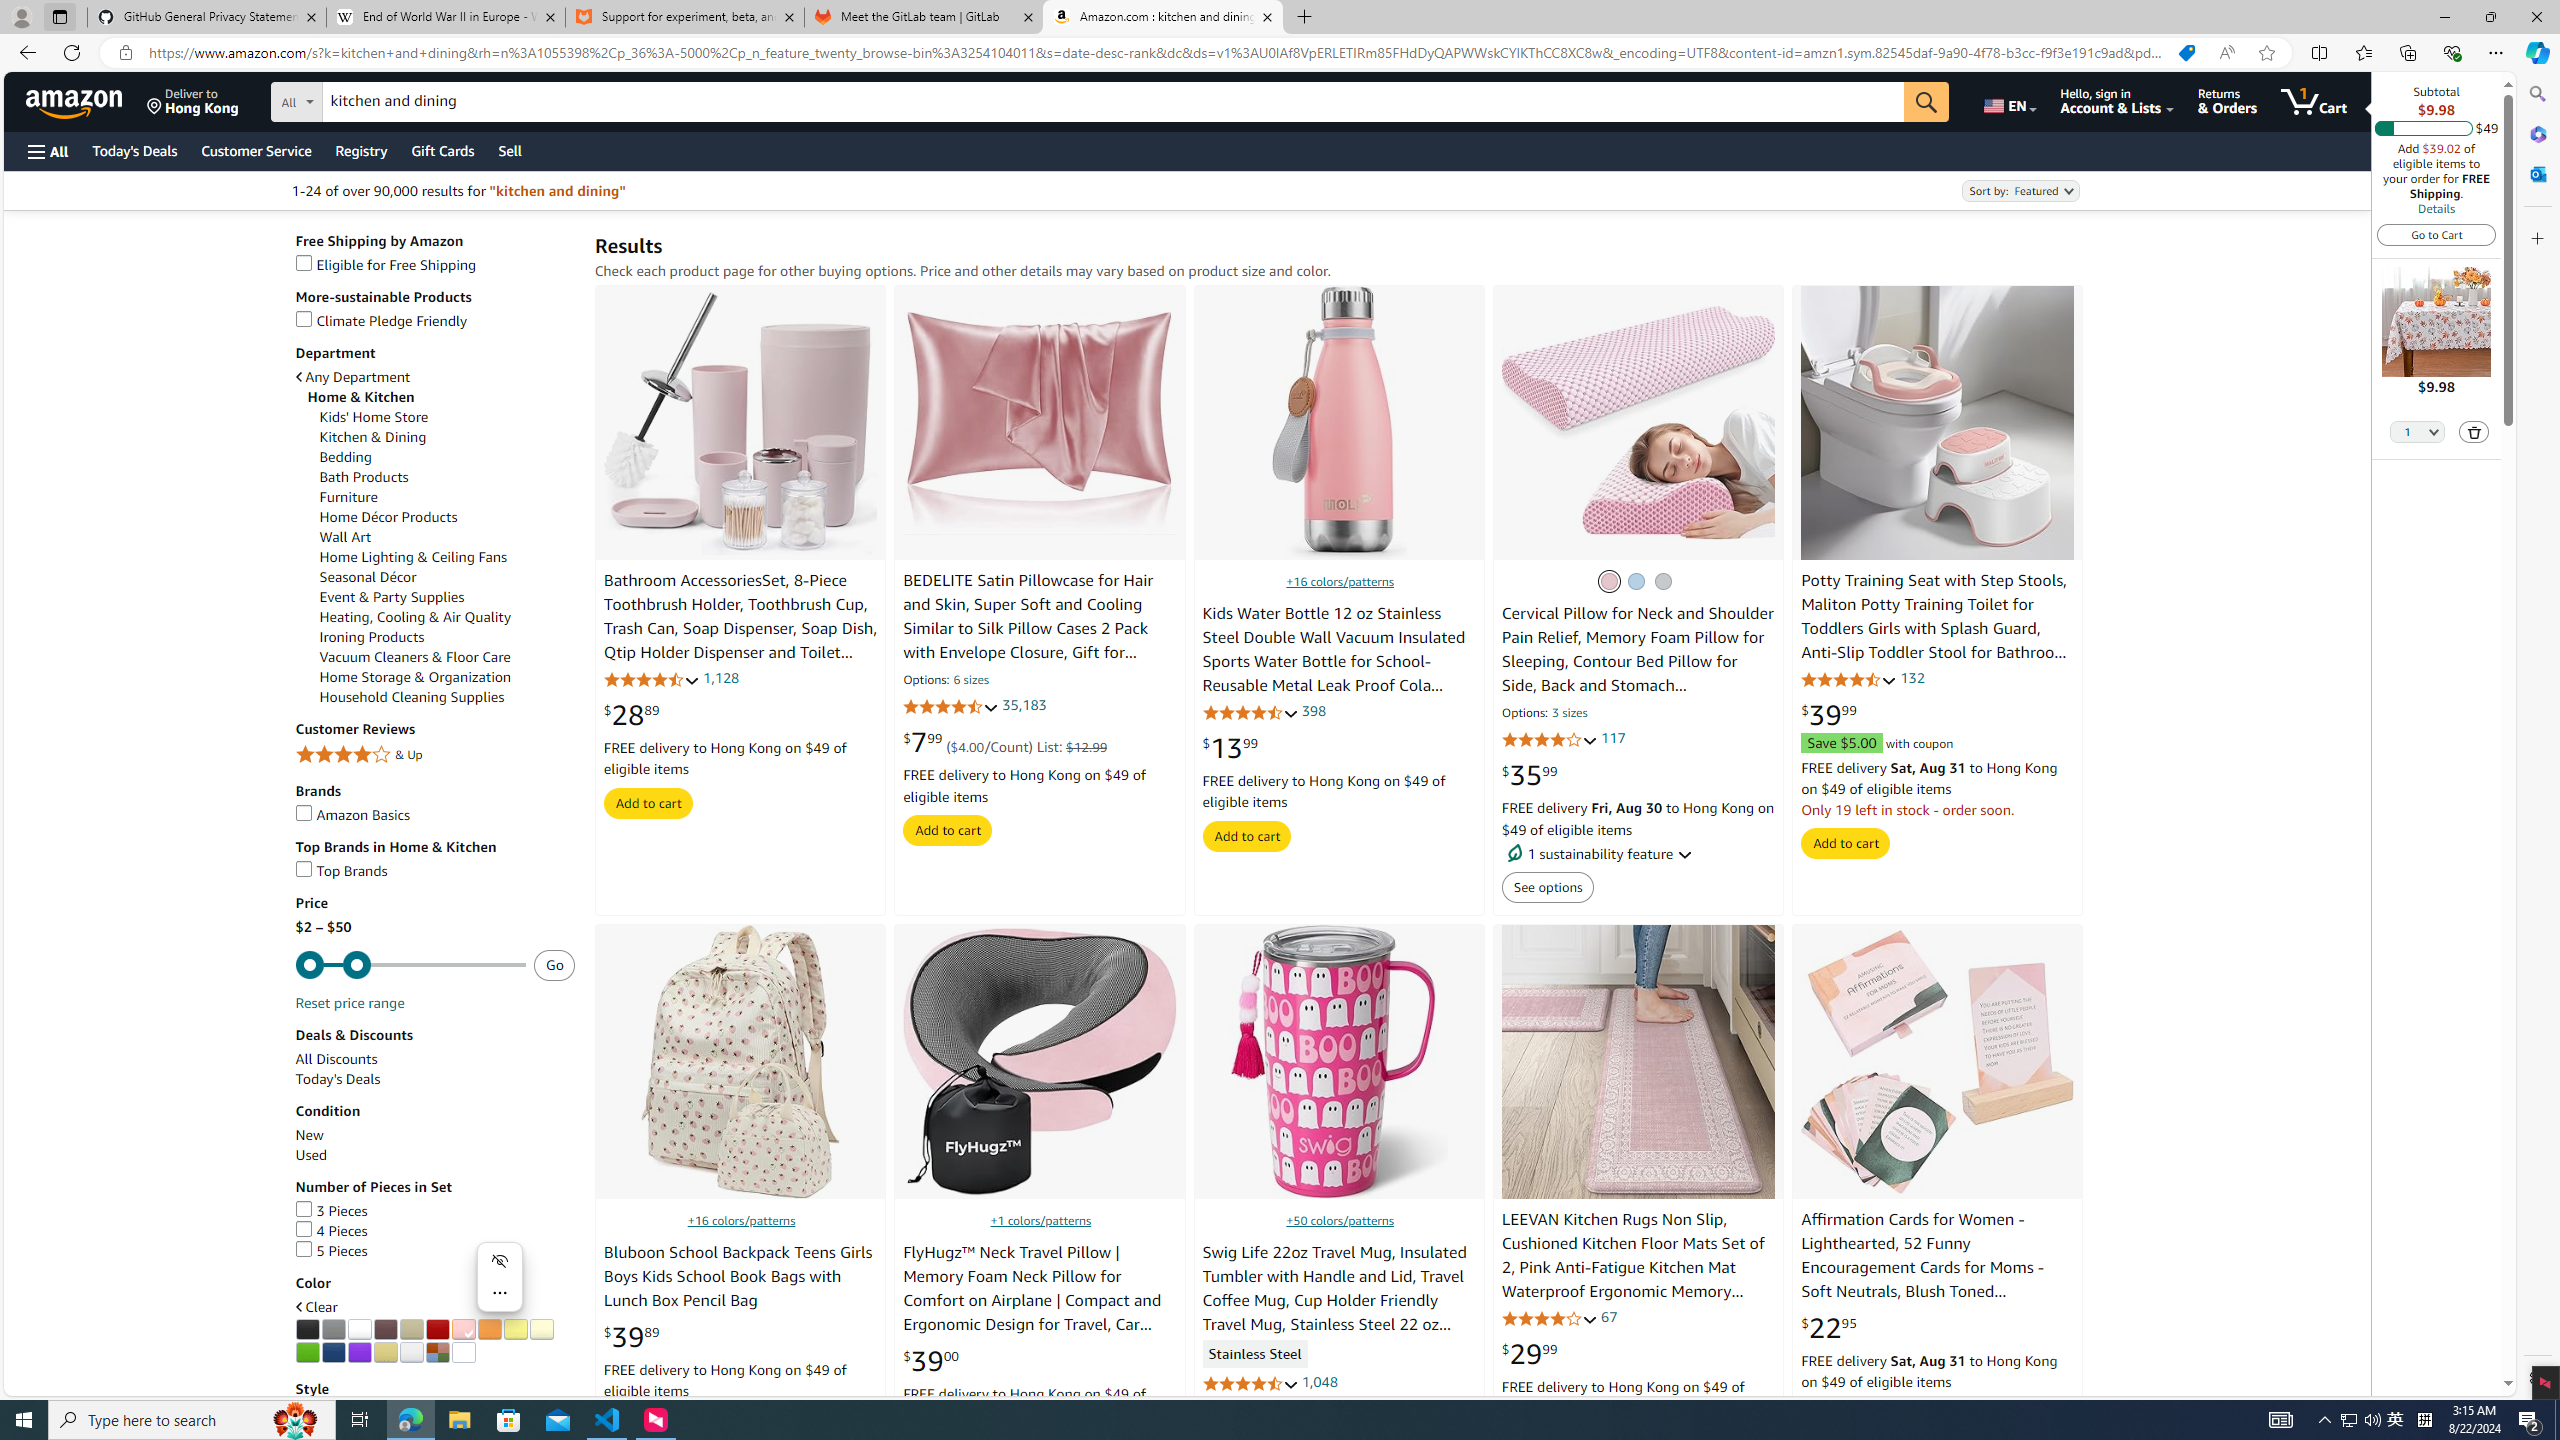  What do you see at coordinates (448, 657) in the screenshot?
I see `Vacuum Cleaners & Floor Care` at bounding box center [448, 657].